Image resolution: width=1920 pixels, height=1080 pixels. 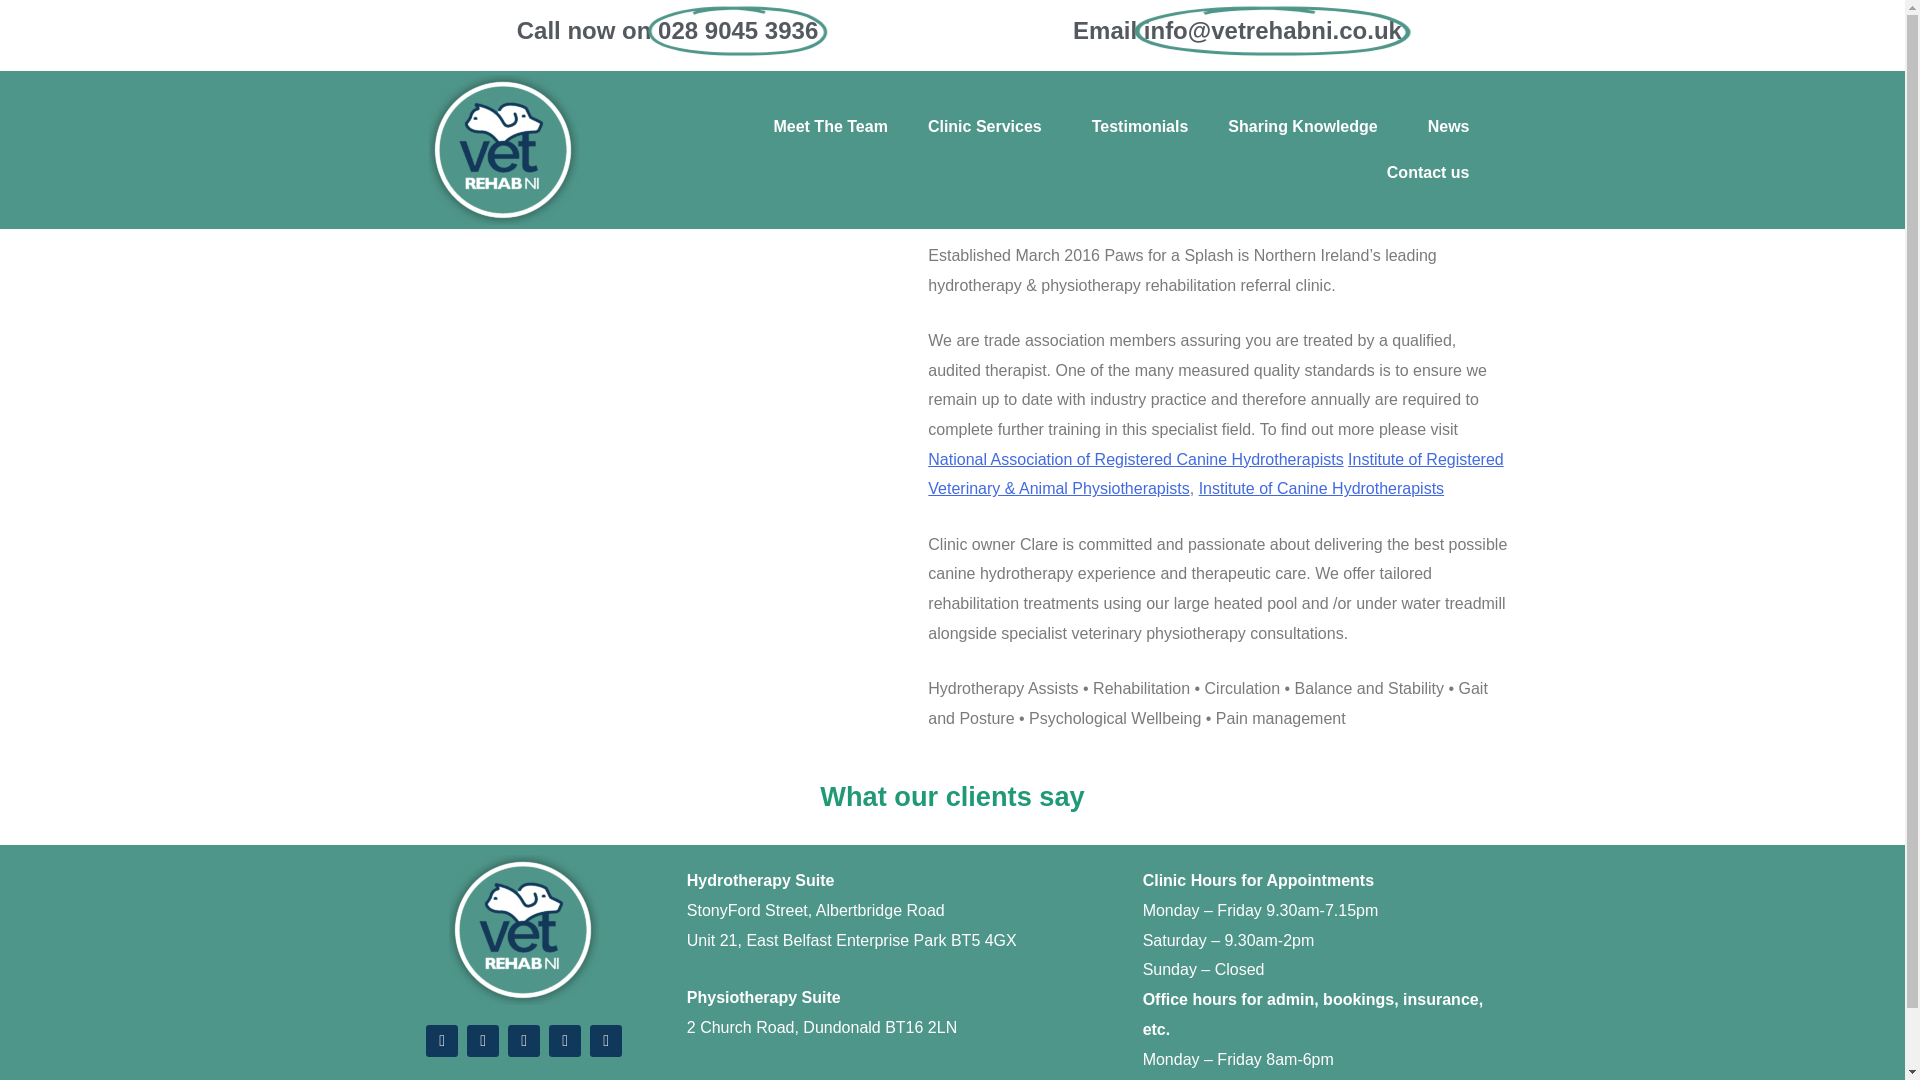 What do you see at coordinates (1448, 106) in the screenshot?
I see `News` at bounding box center [1448, 106].